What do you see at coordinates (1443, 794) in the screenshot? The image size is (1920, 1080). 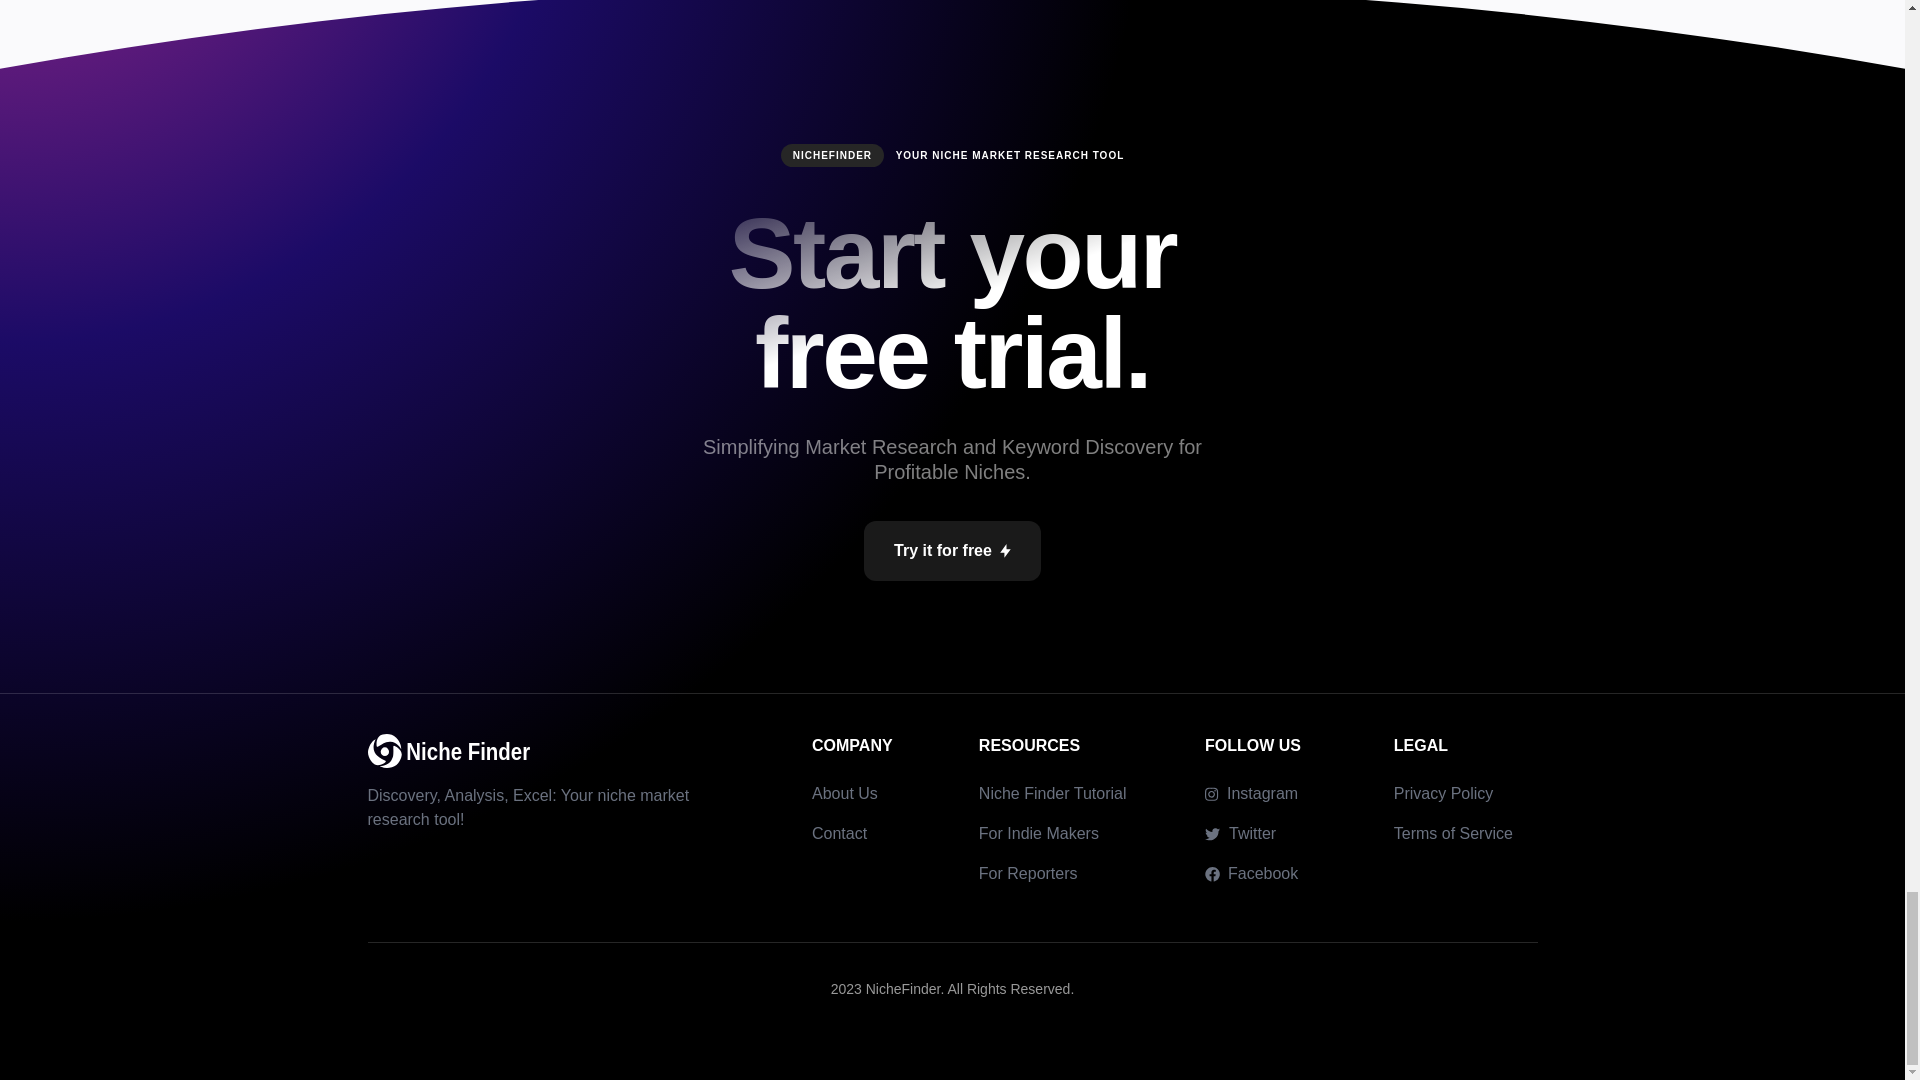 I see `Privacy Policy` at bounding box center [1443, 794].